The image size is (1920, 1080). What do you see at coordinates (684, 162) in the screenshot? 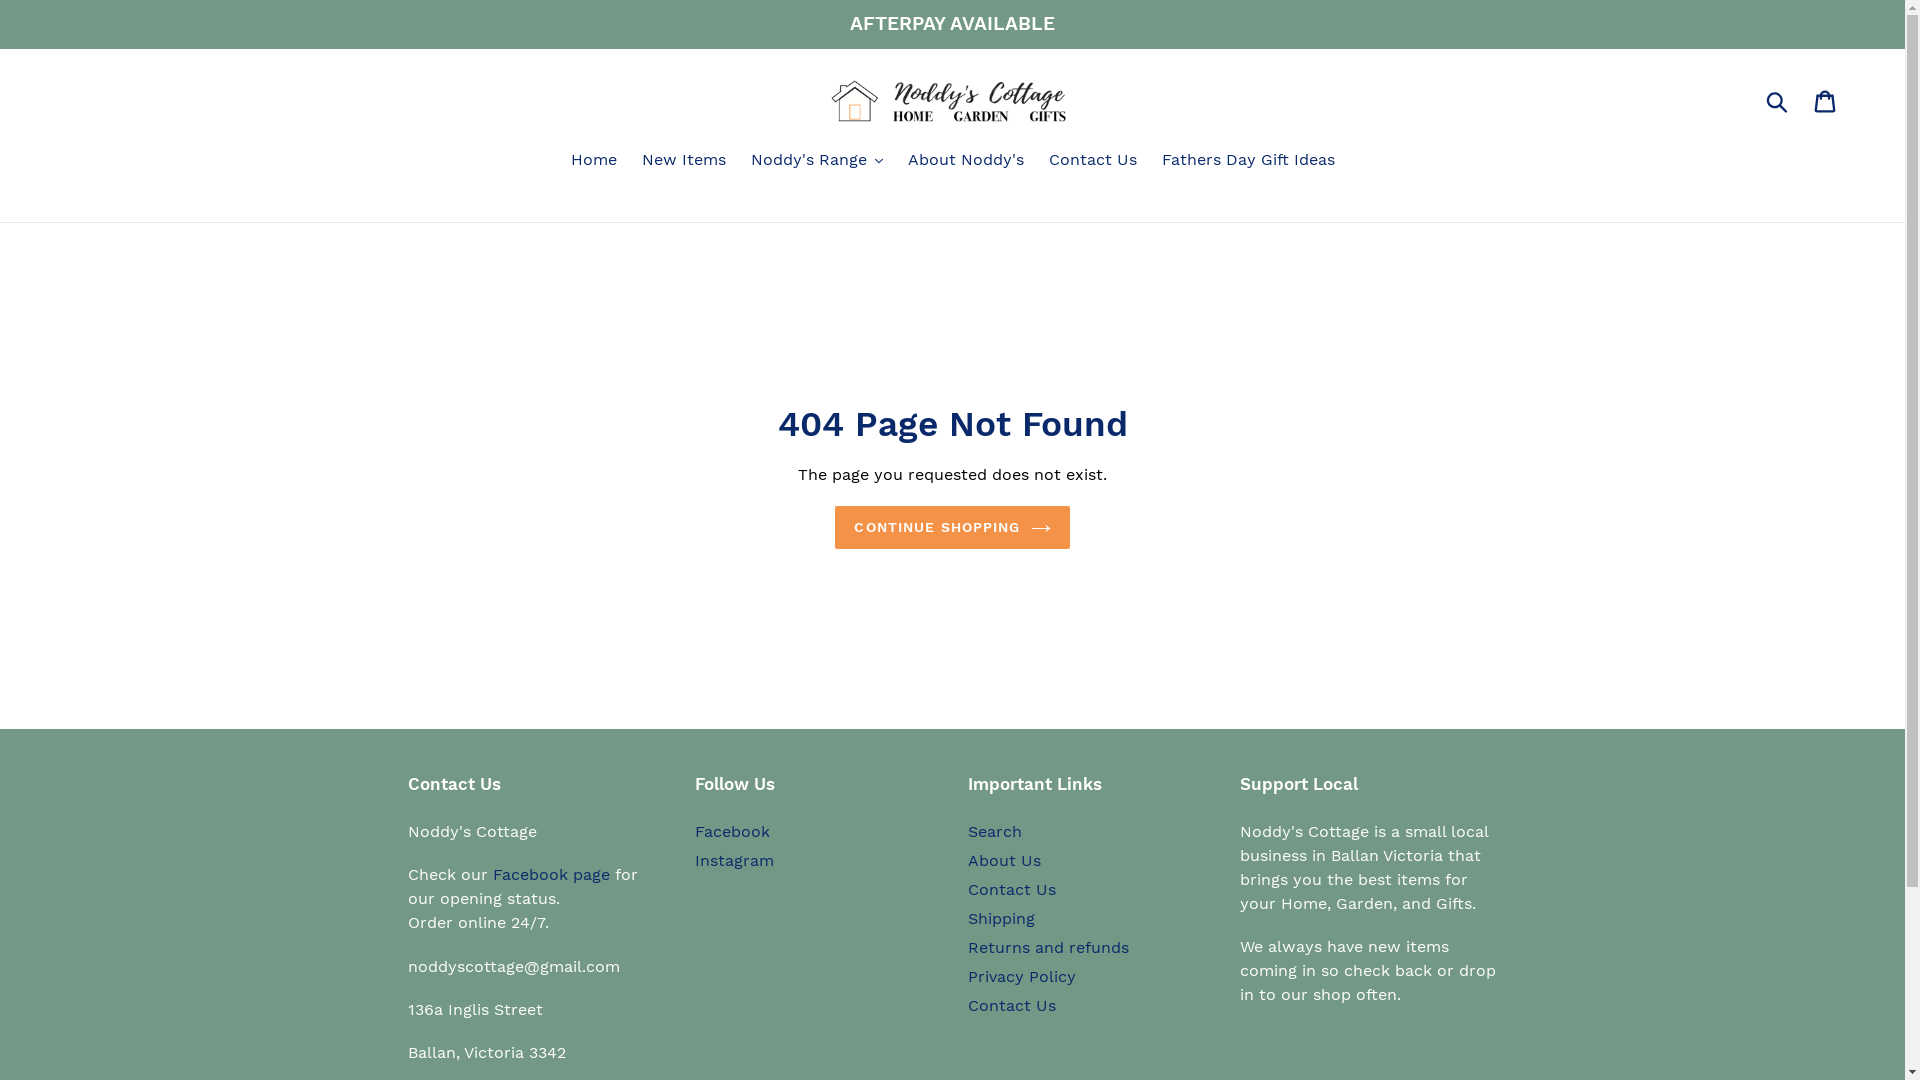
I see `New Items` at bounding box center [684, 162].